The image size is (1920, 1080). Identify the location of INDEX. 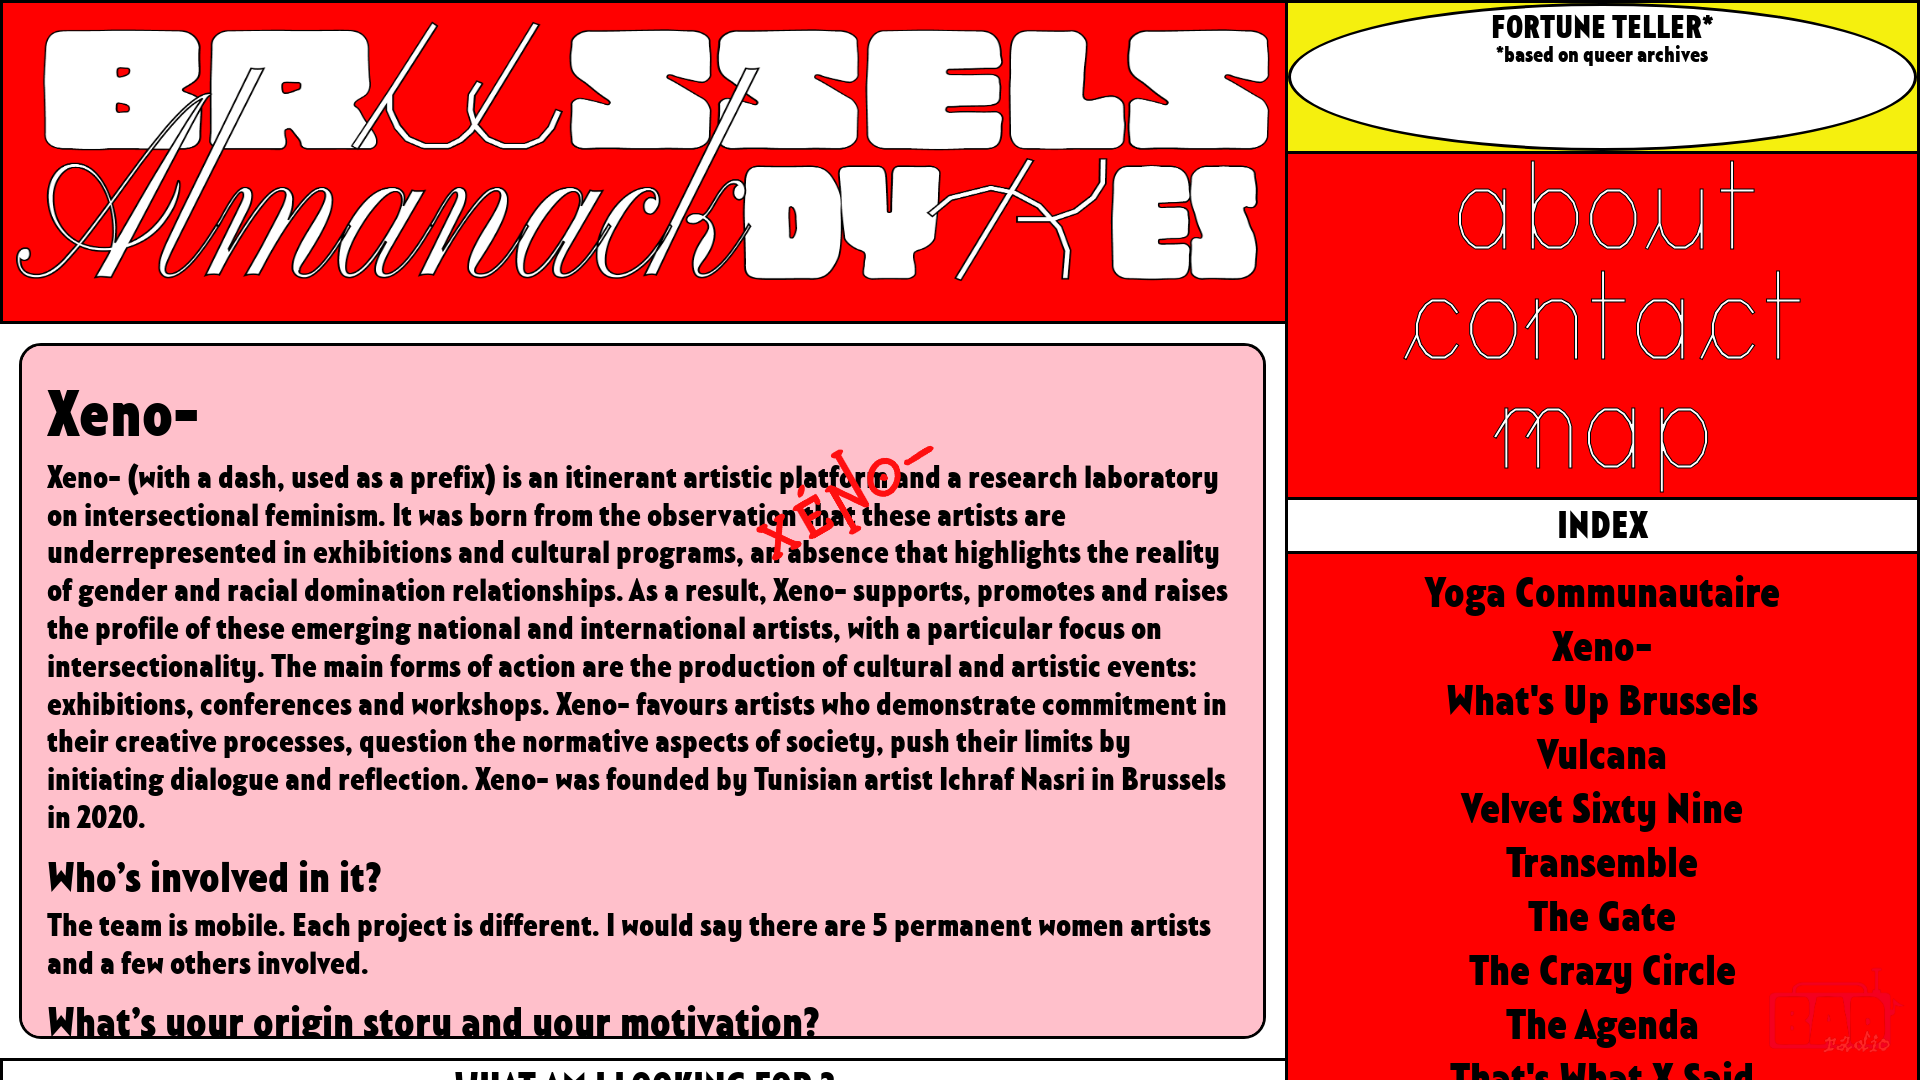
(1602, 526).